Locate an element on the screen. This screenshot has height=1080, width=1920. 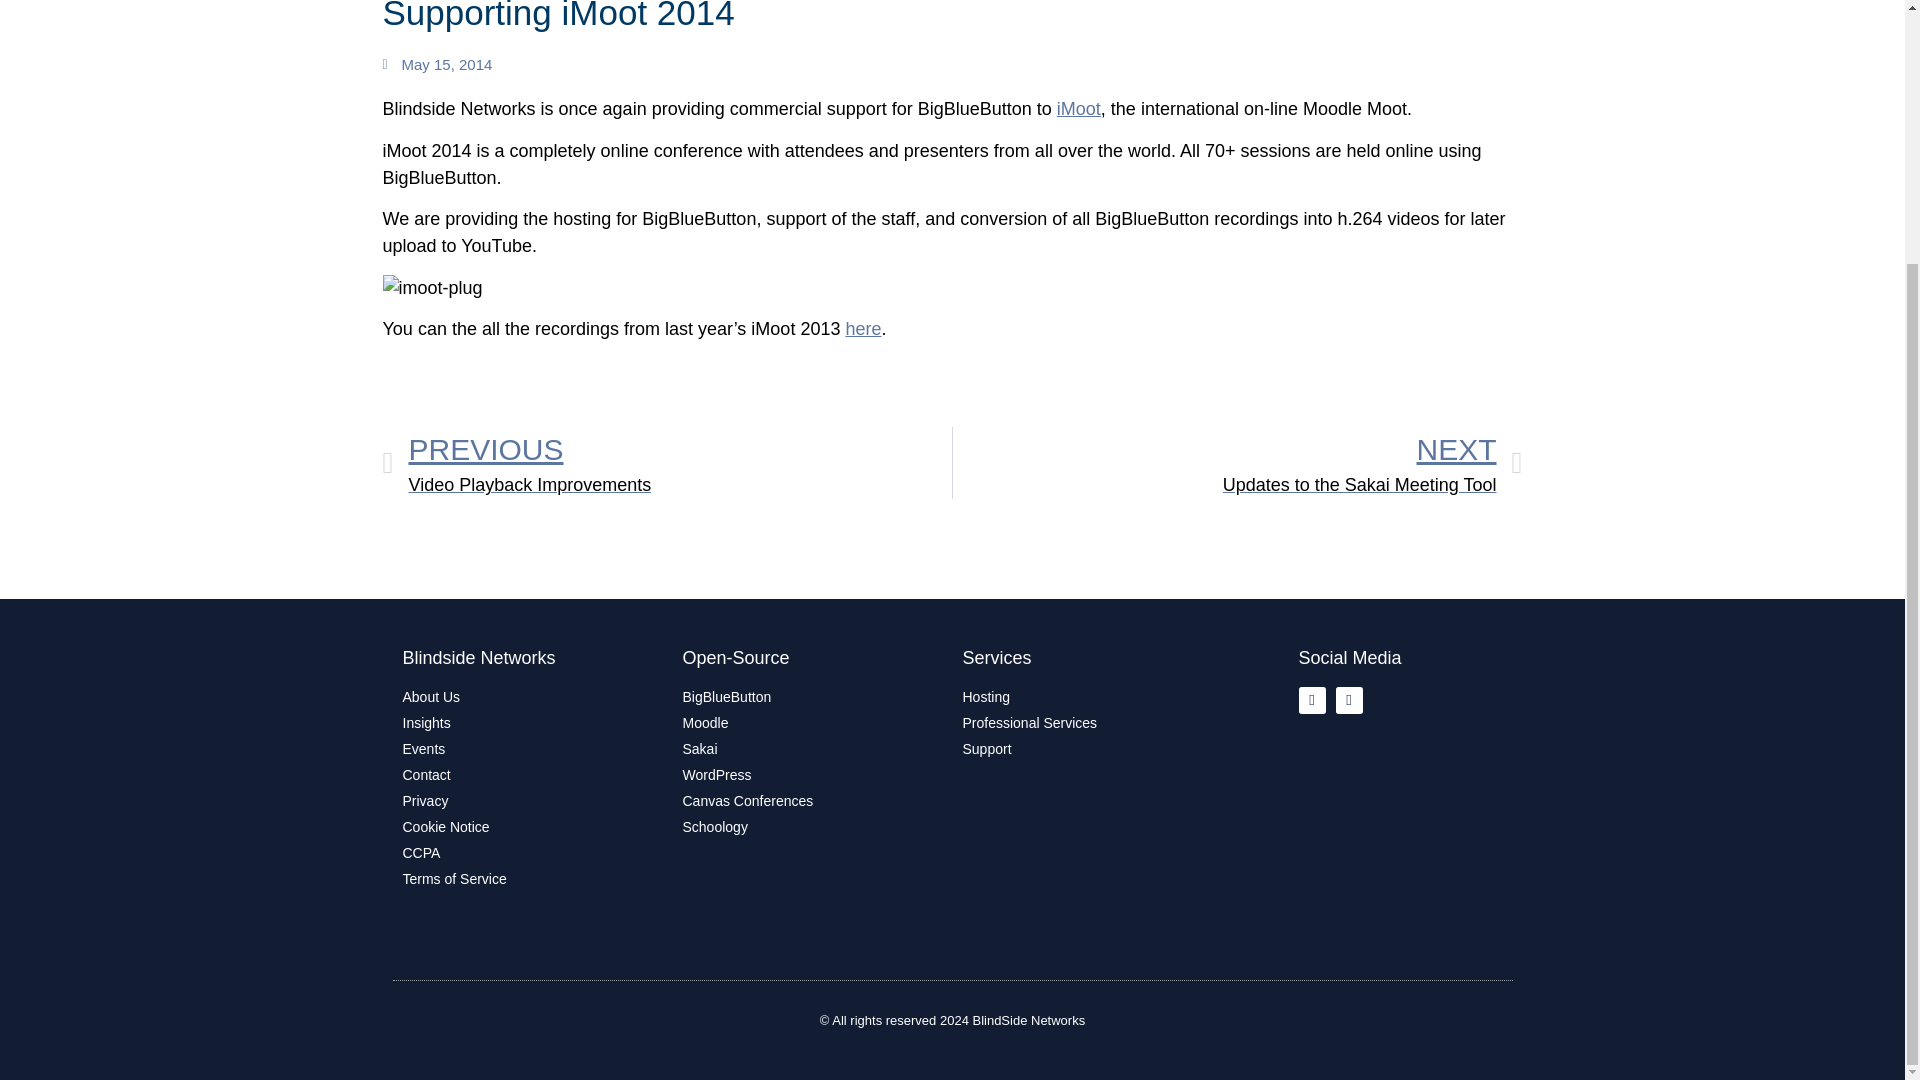
Moodle is located at coordinates (812, 697).